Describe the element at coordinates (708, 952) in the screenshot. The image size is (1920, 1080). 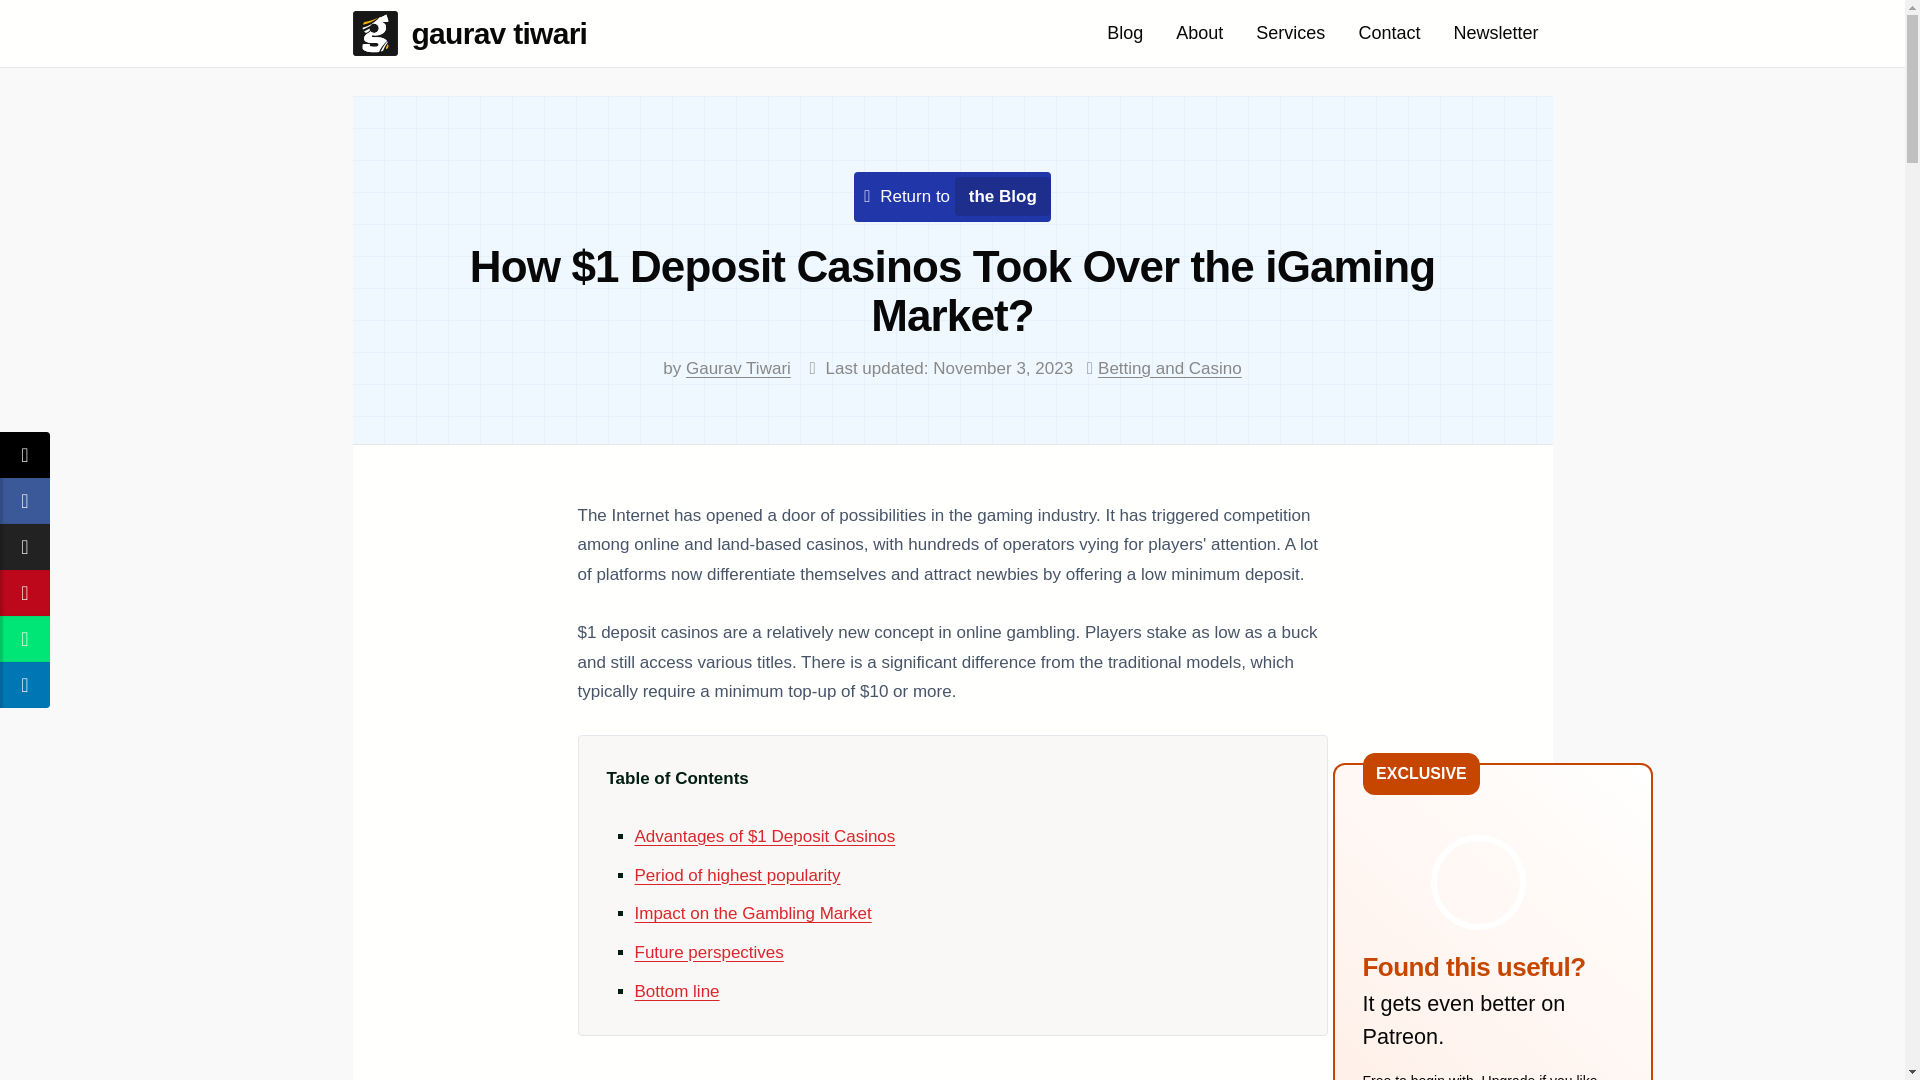
I see `Future perspectives` at that location.